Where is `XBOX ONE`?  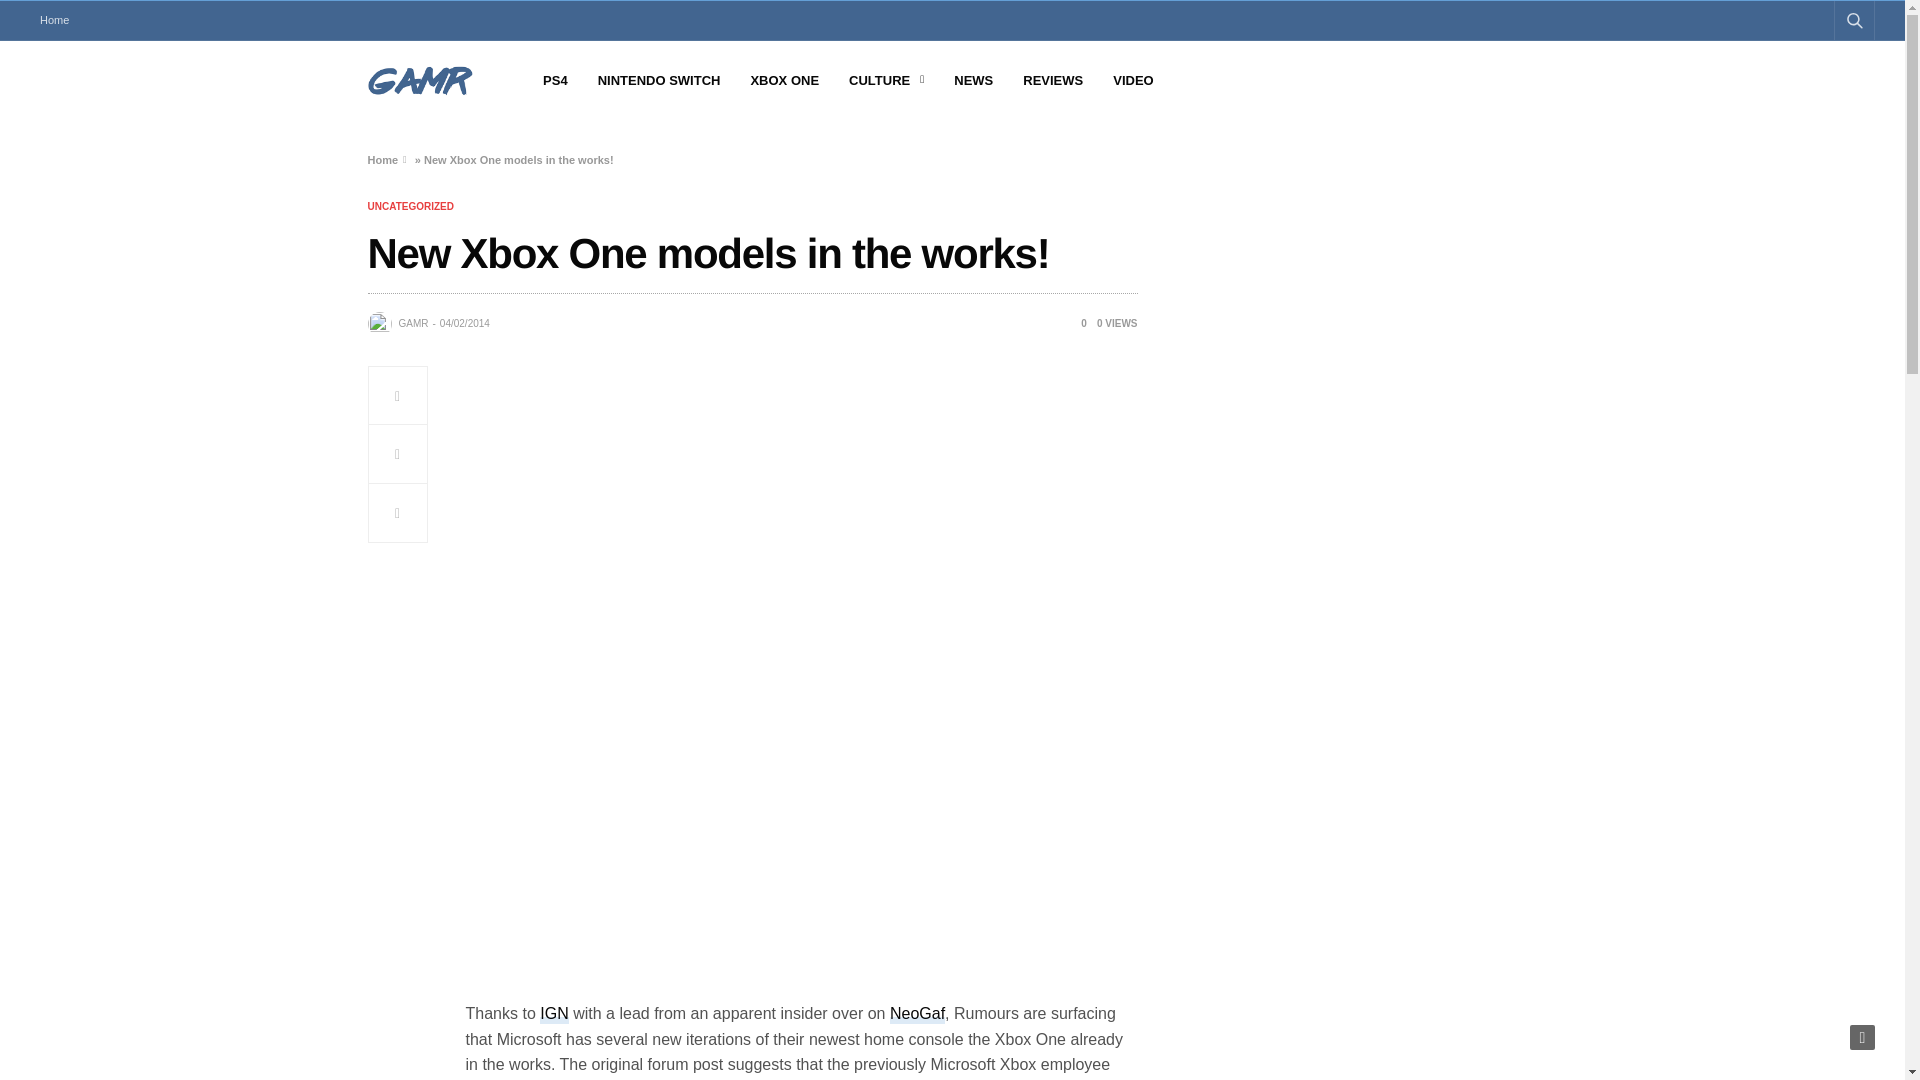
XBOX ONE is located at coordinates (784, 81).